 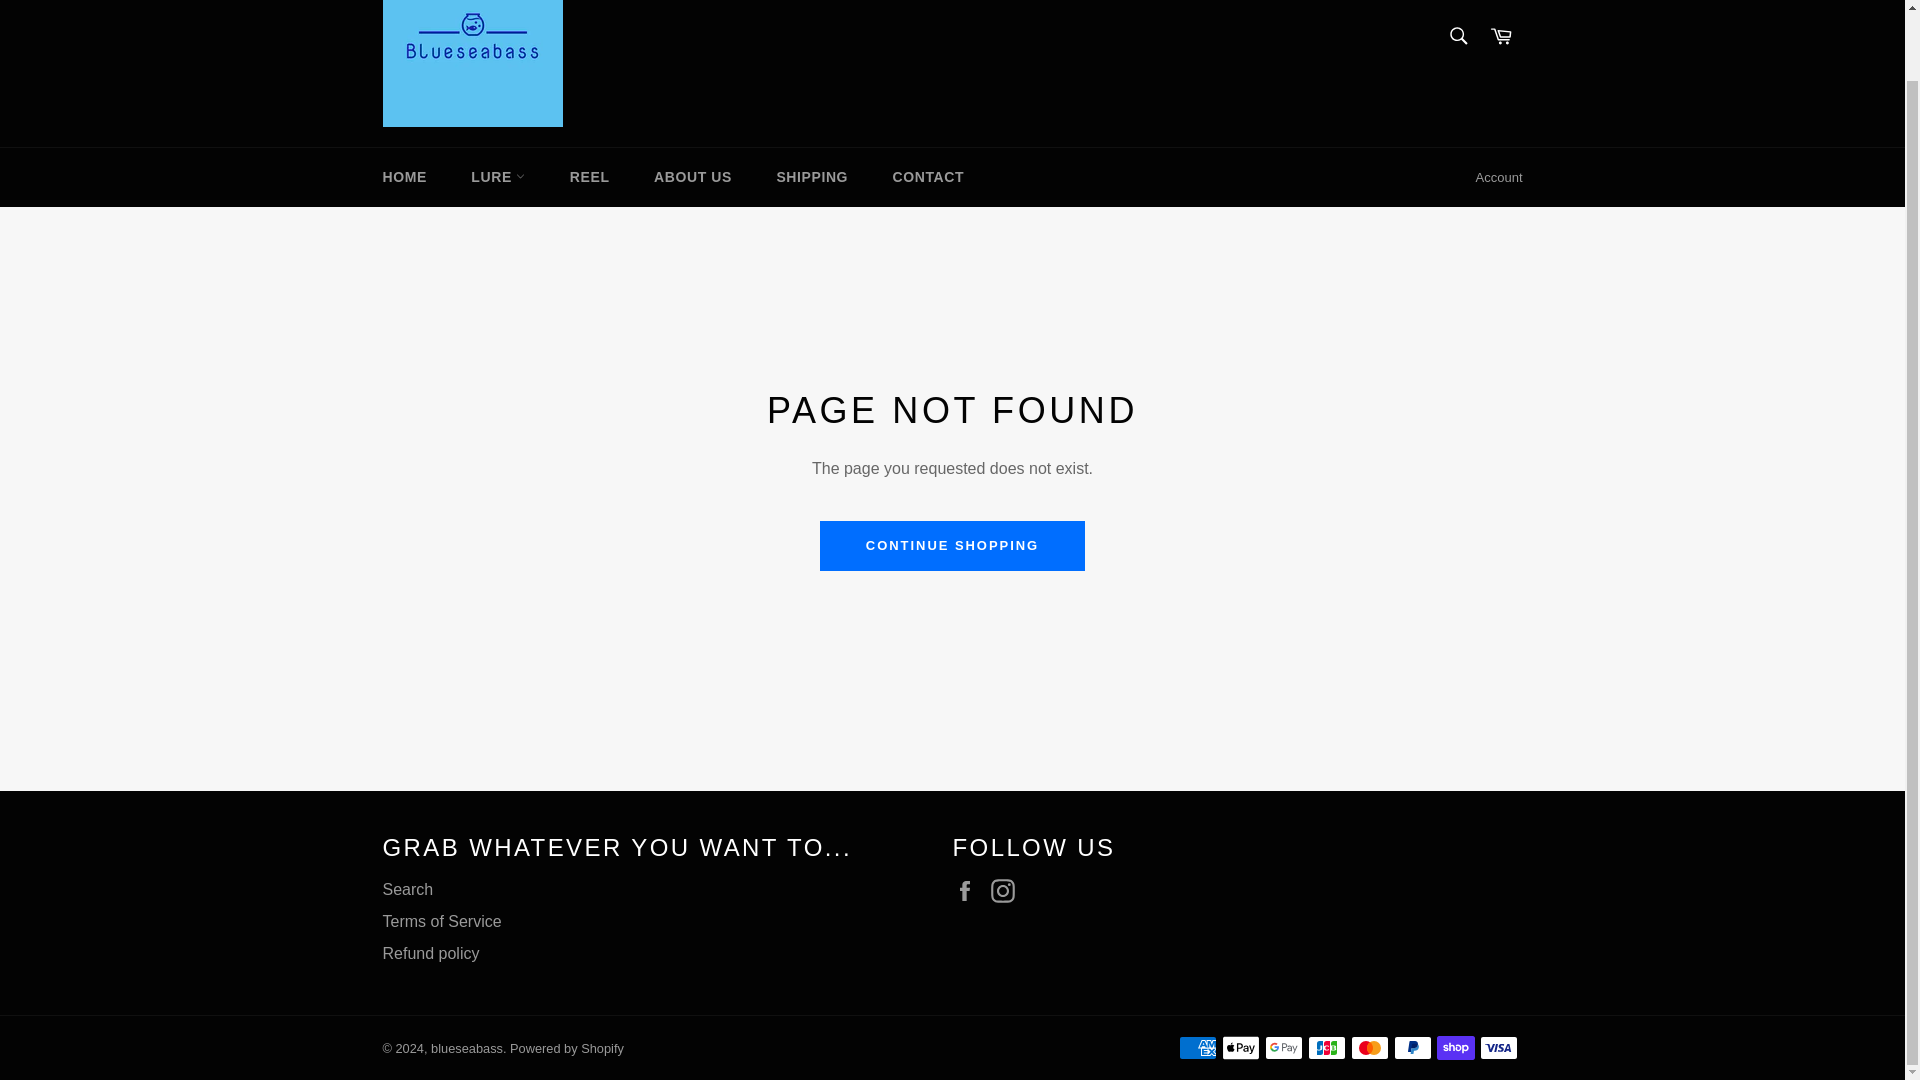 I want to click on CONTINUE SHOPPING, so click(x=952, y=546).